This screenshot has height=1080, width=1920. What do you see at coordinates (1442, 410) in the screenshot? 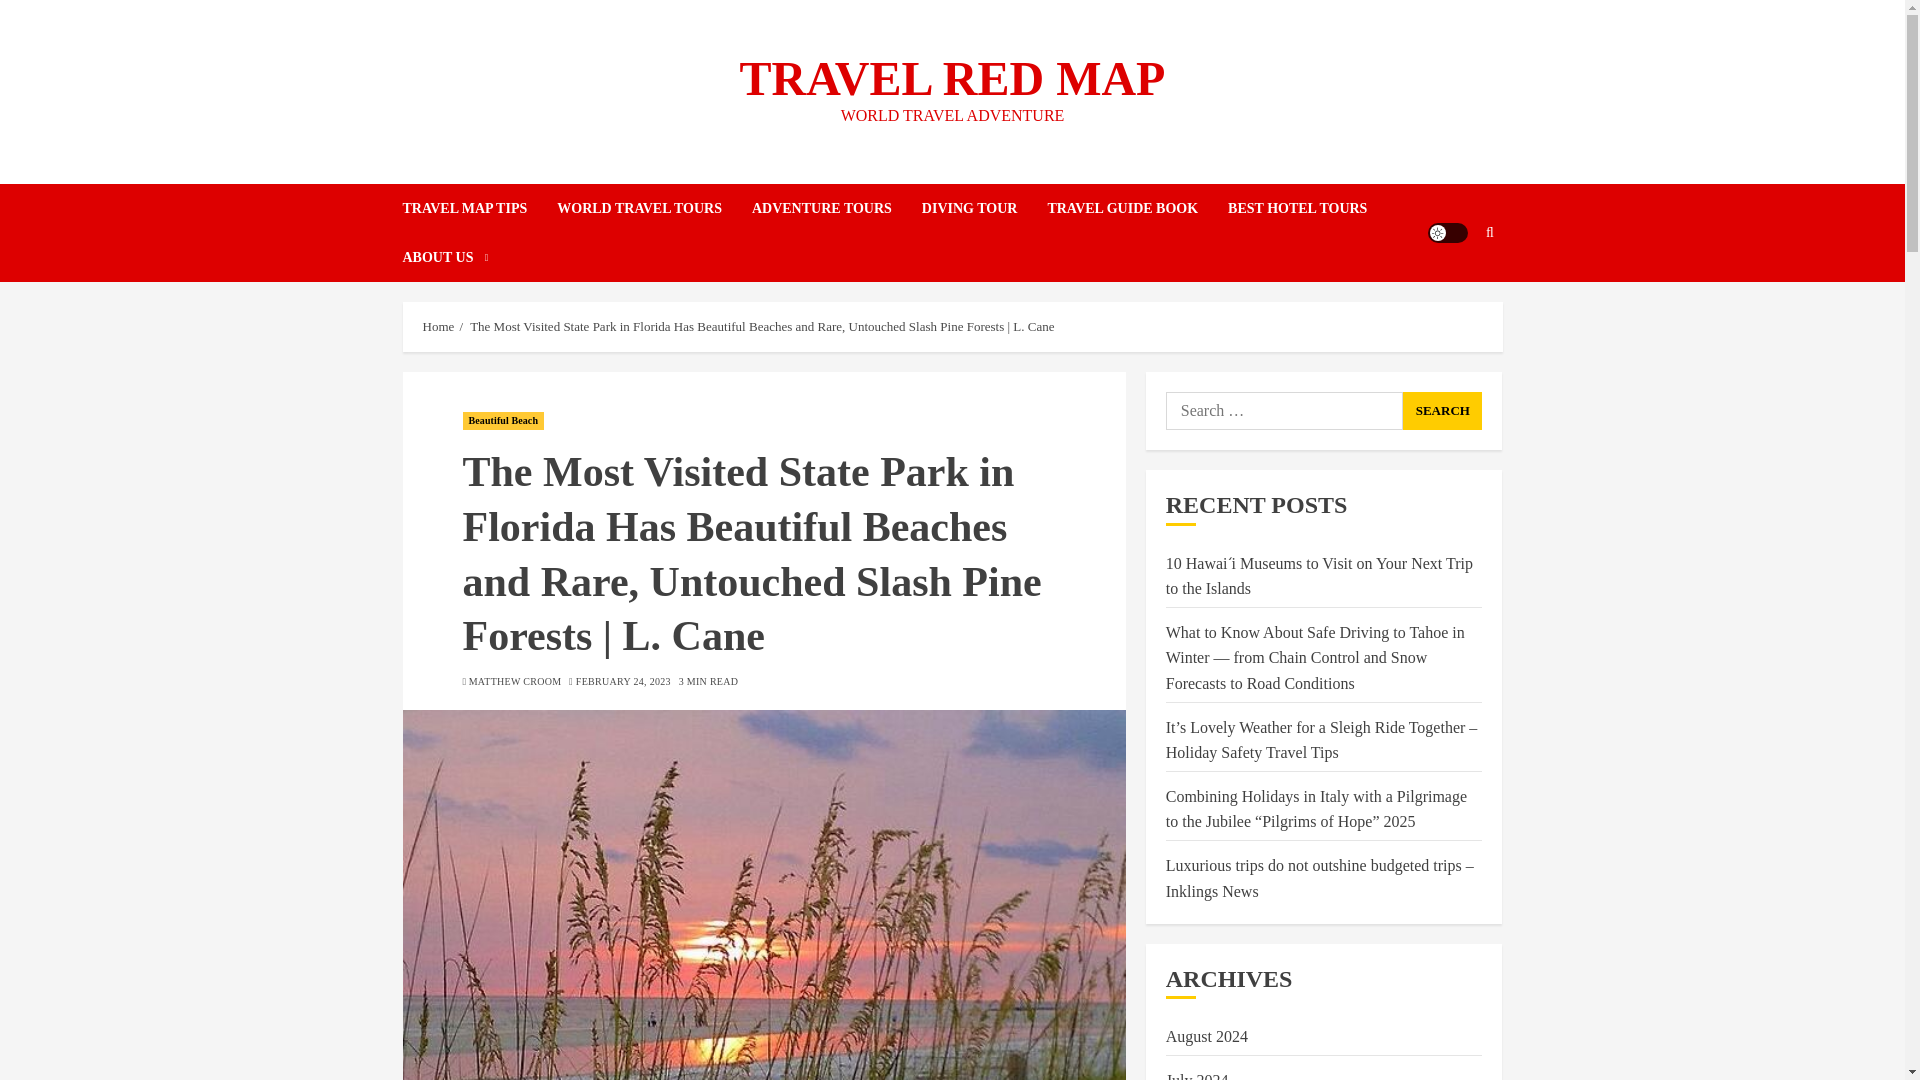
I see `Search` at bounding box center [1442, 410].